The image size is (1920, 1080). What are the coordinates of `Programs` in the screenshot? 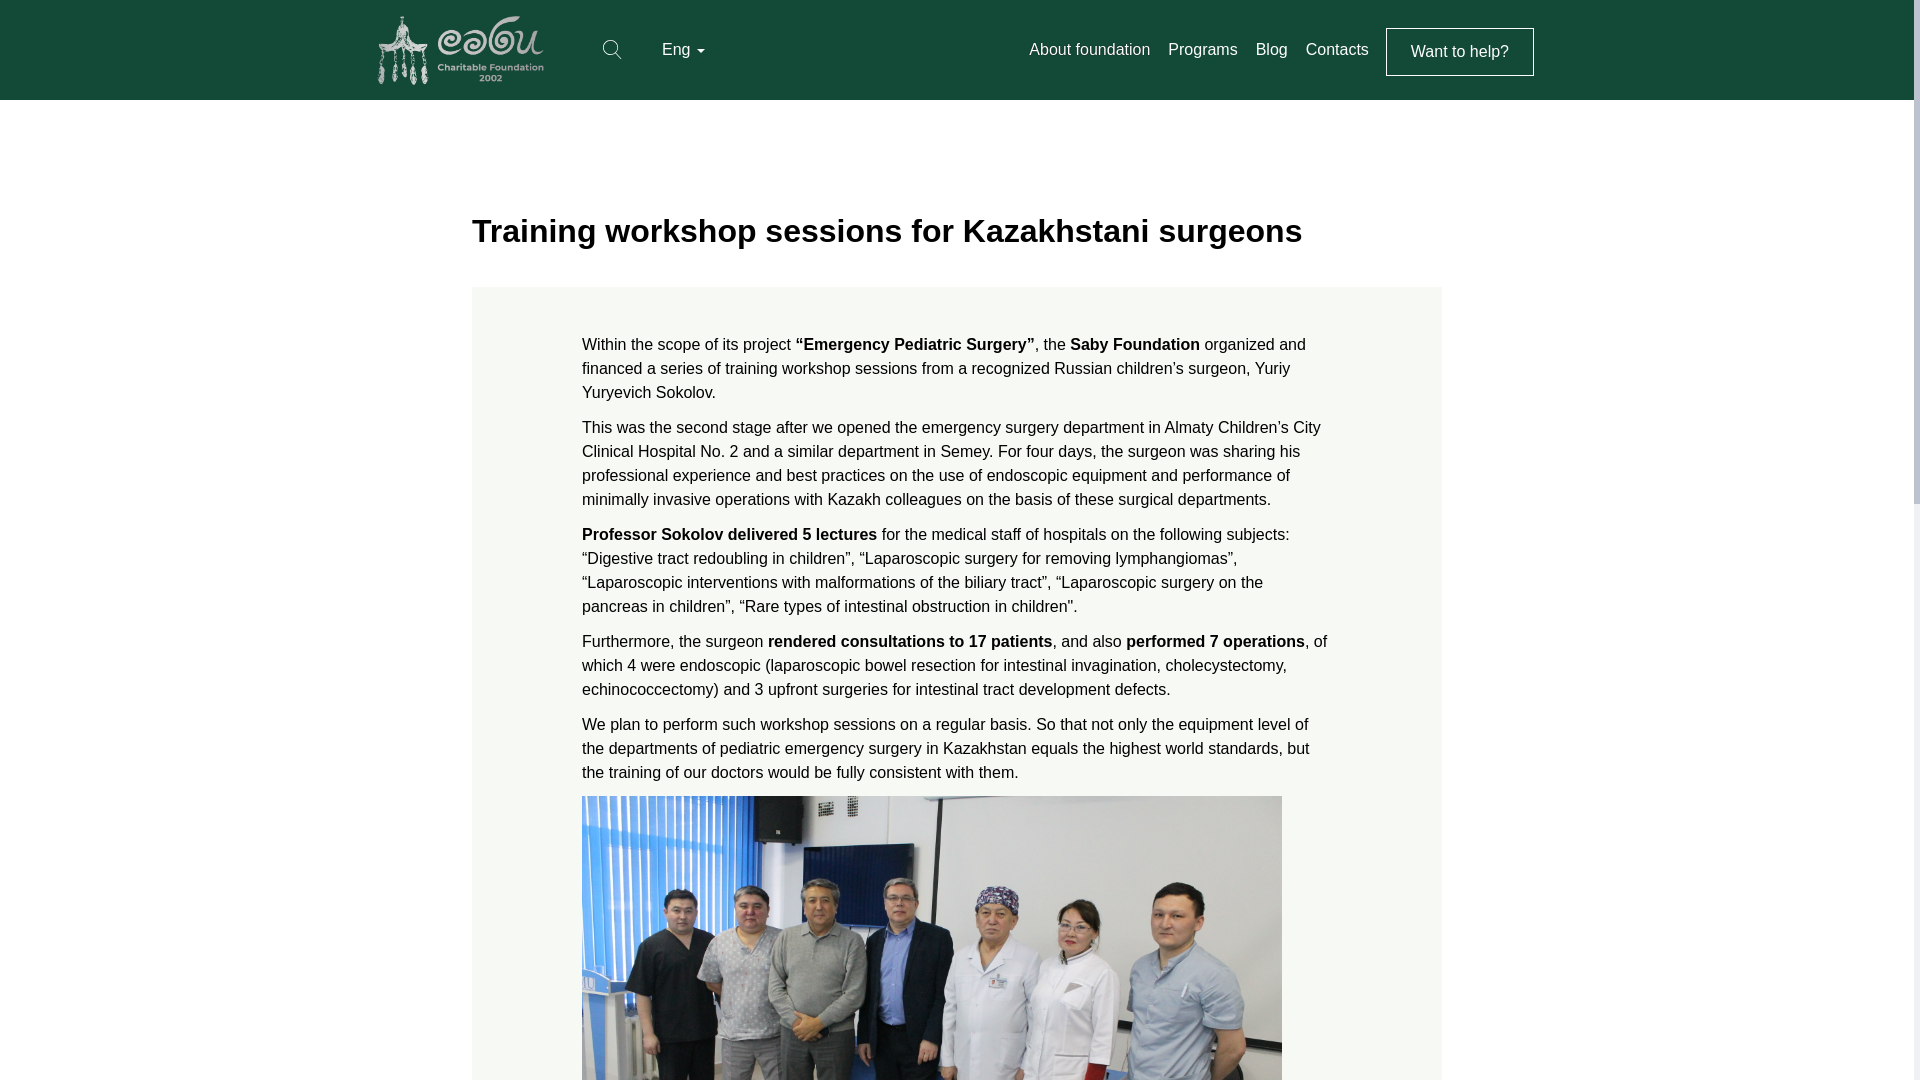 It's located at (1202, 49).